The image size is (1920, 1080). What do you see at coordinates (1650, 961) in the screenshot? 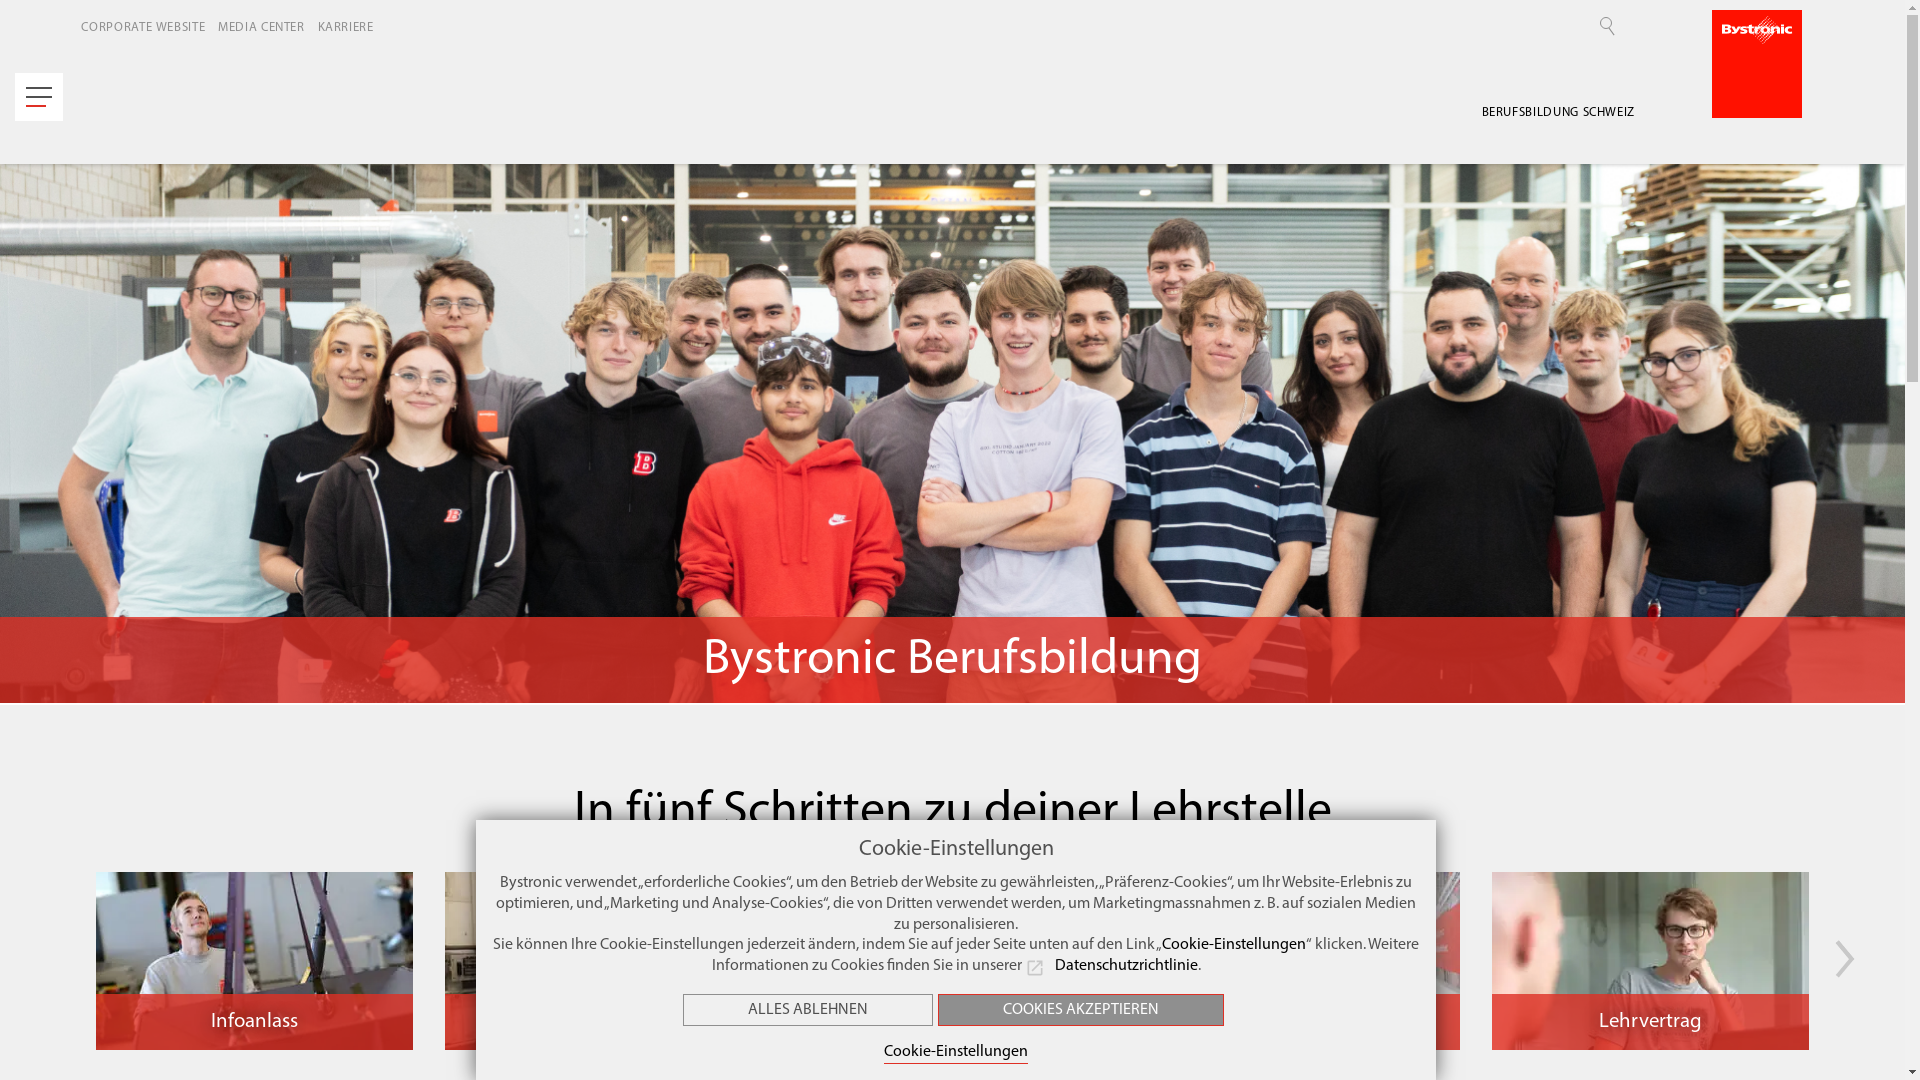
I see `Lehrvertrag` at bounding box center [1650, 961].